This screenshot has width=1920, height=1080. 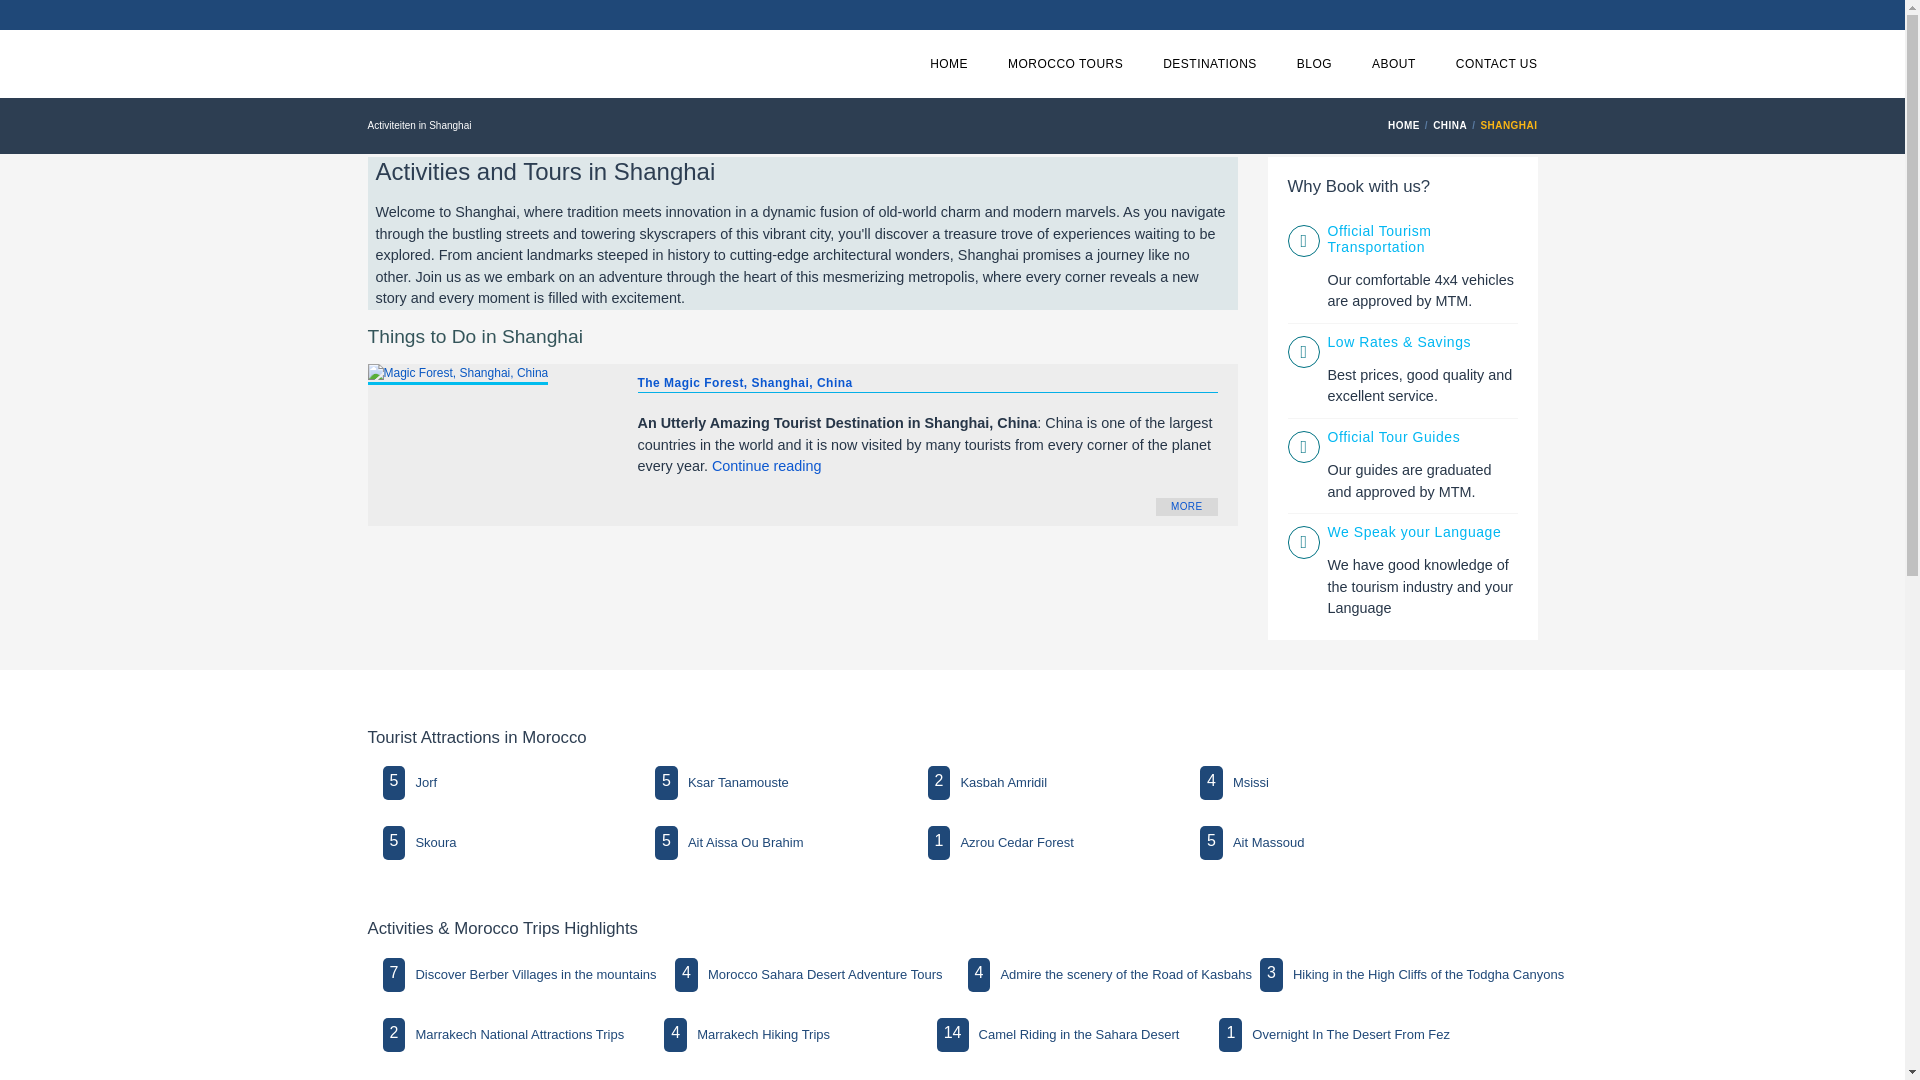 What do you see at coordinates (1126, 974) in the screenshot?
I see `Admire the scenery of the Road of Kasbahs` at bounding box center [1126, 974].